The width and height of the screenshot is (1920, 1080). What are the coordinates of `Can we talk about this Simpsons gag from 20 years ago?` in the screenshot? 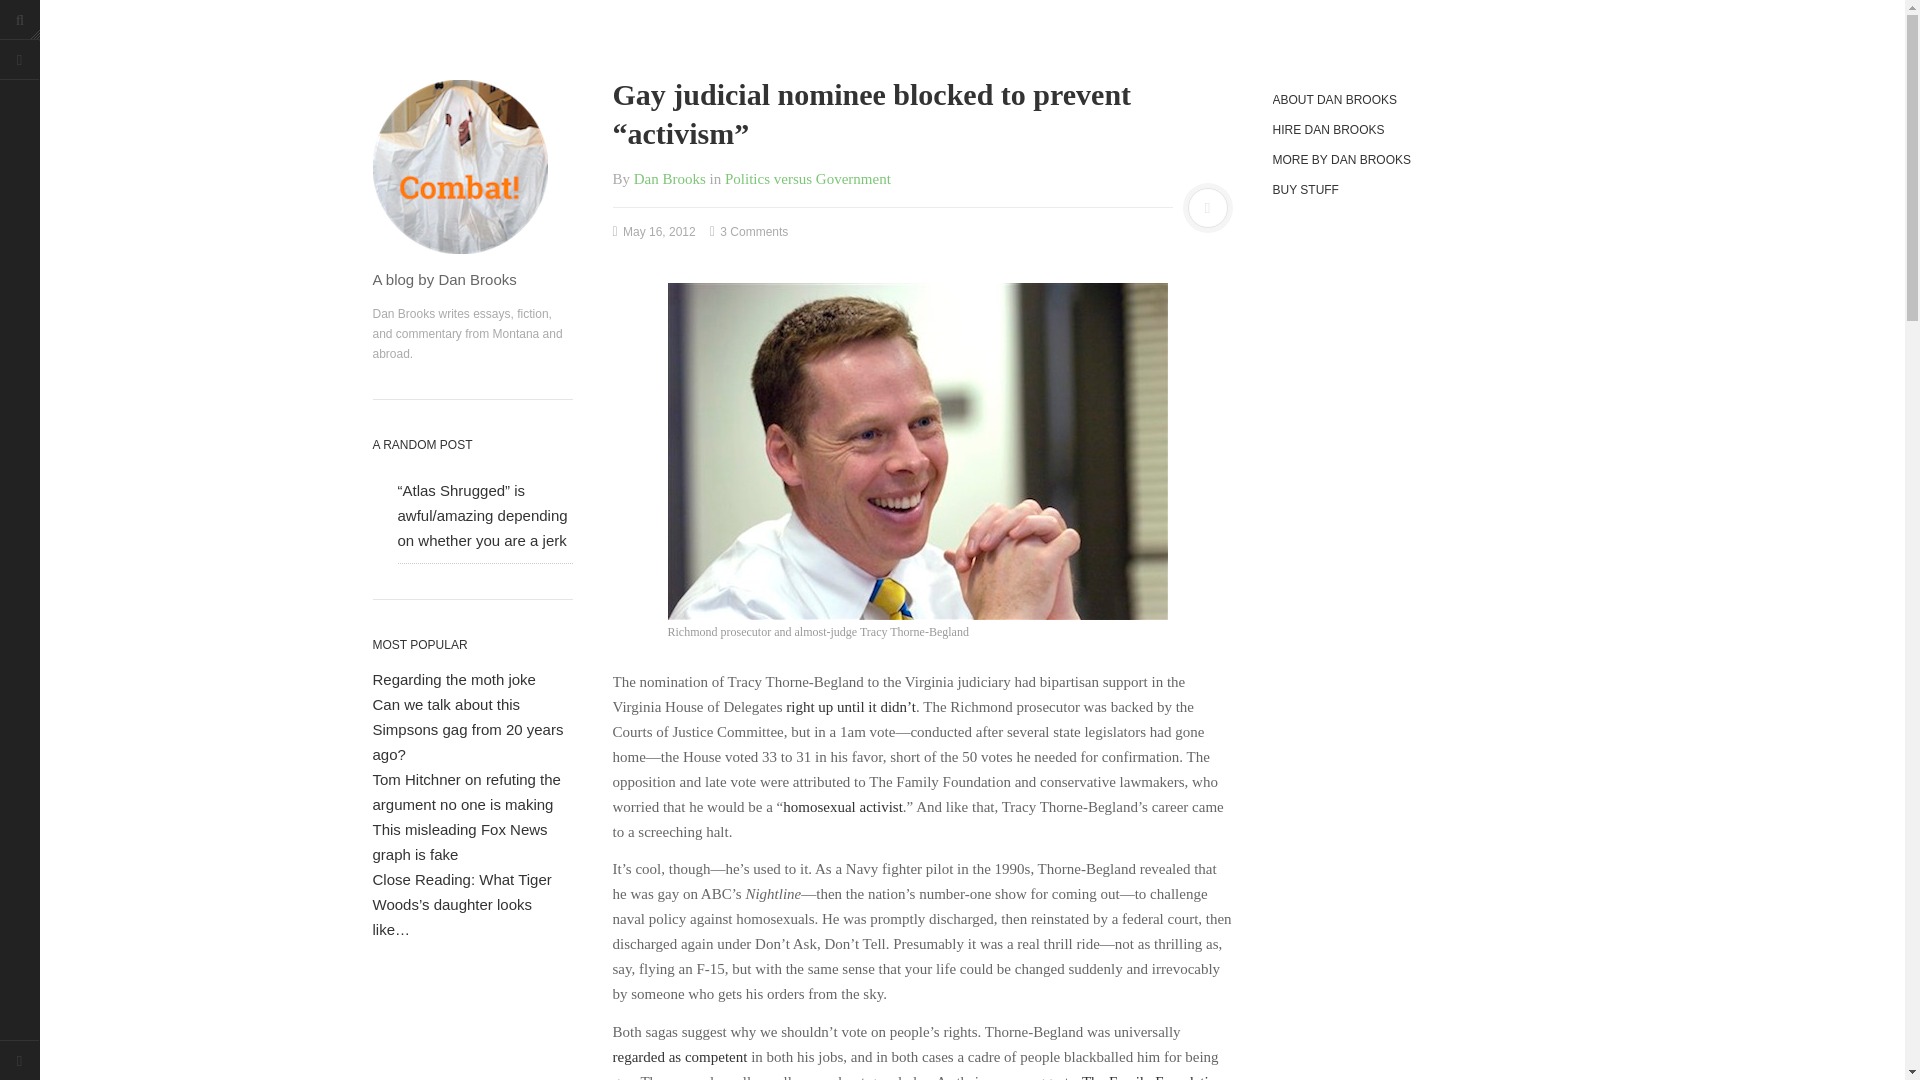 It's located at (467, 728).